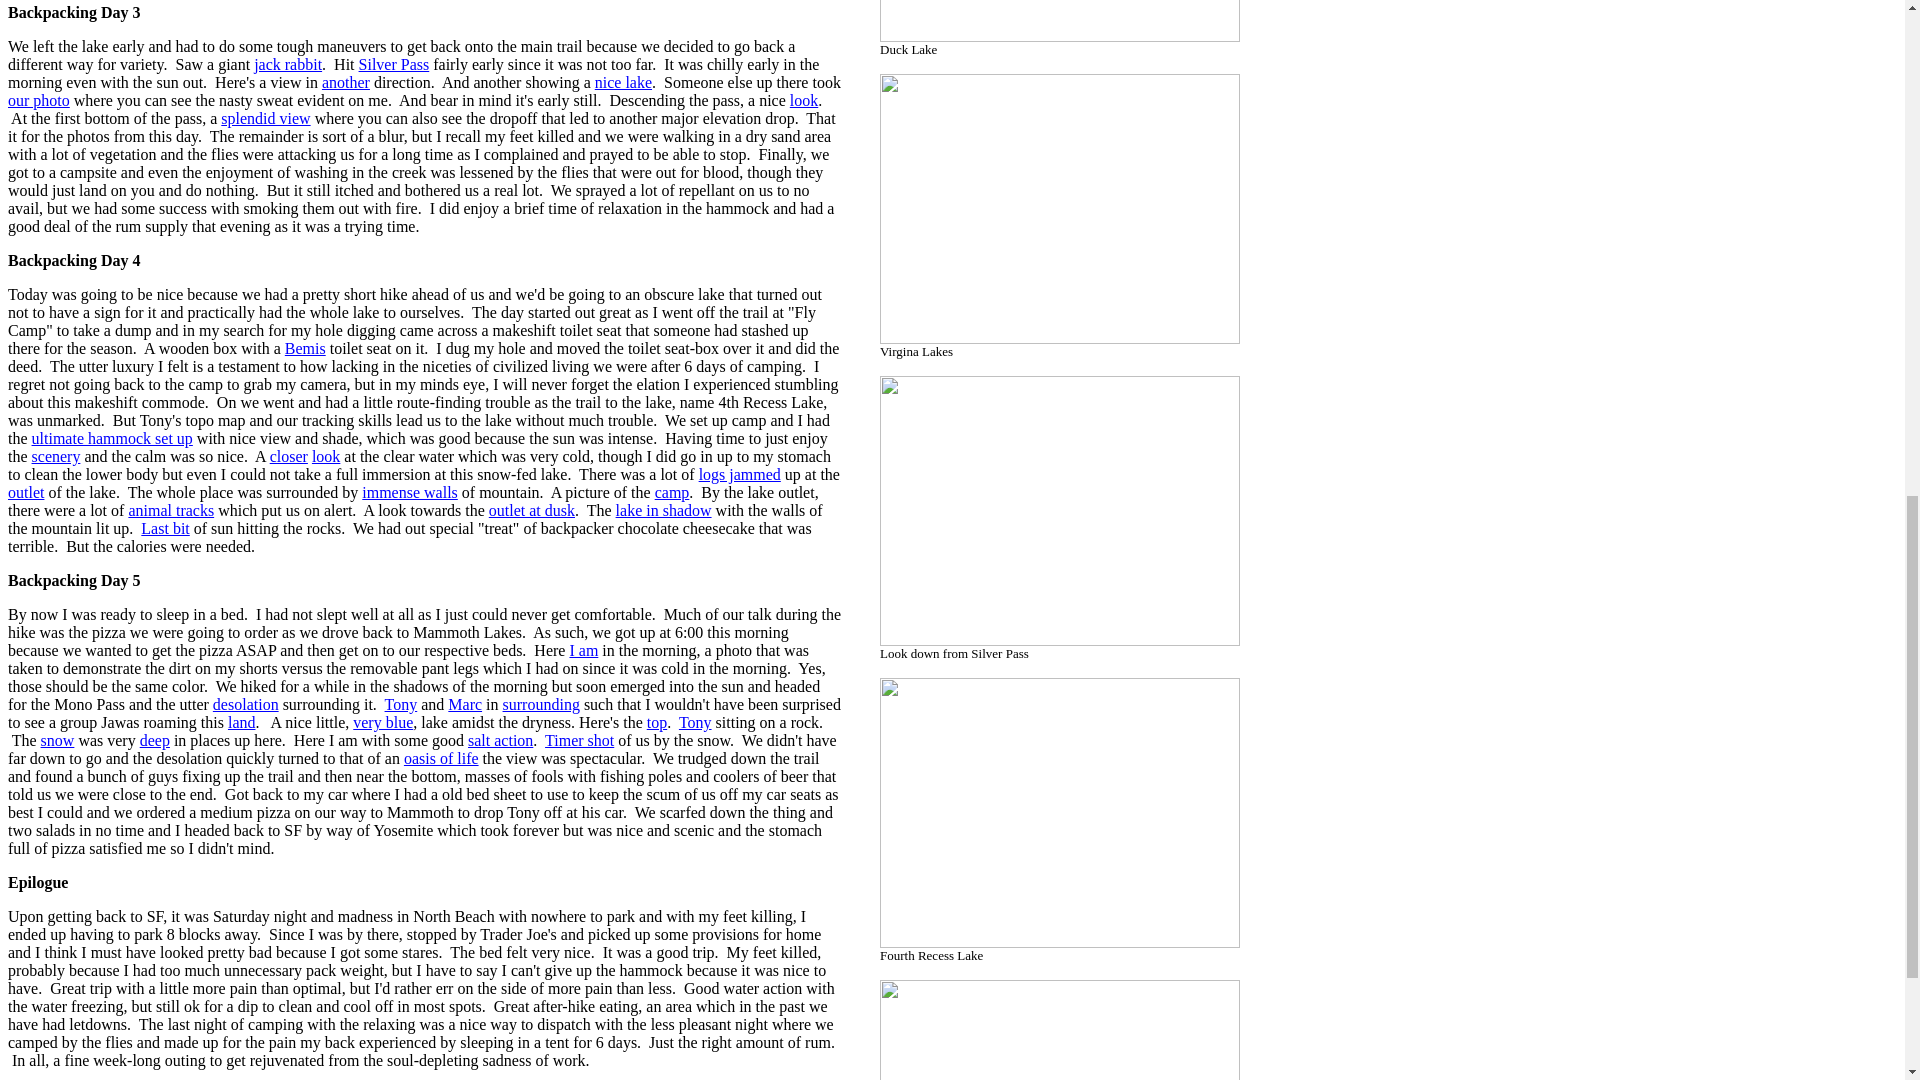 Image resolution: width=1920 pixels, height=1080 pixels. Describe the element at coordinates (38, 100) in the screenshot. I see `our photo` at that location.